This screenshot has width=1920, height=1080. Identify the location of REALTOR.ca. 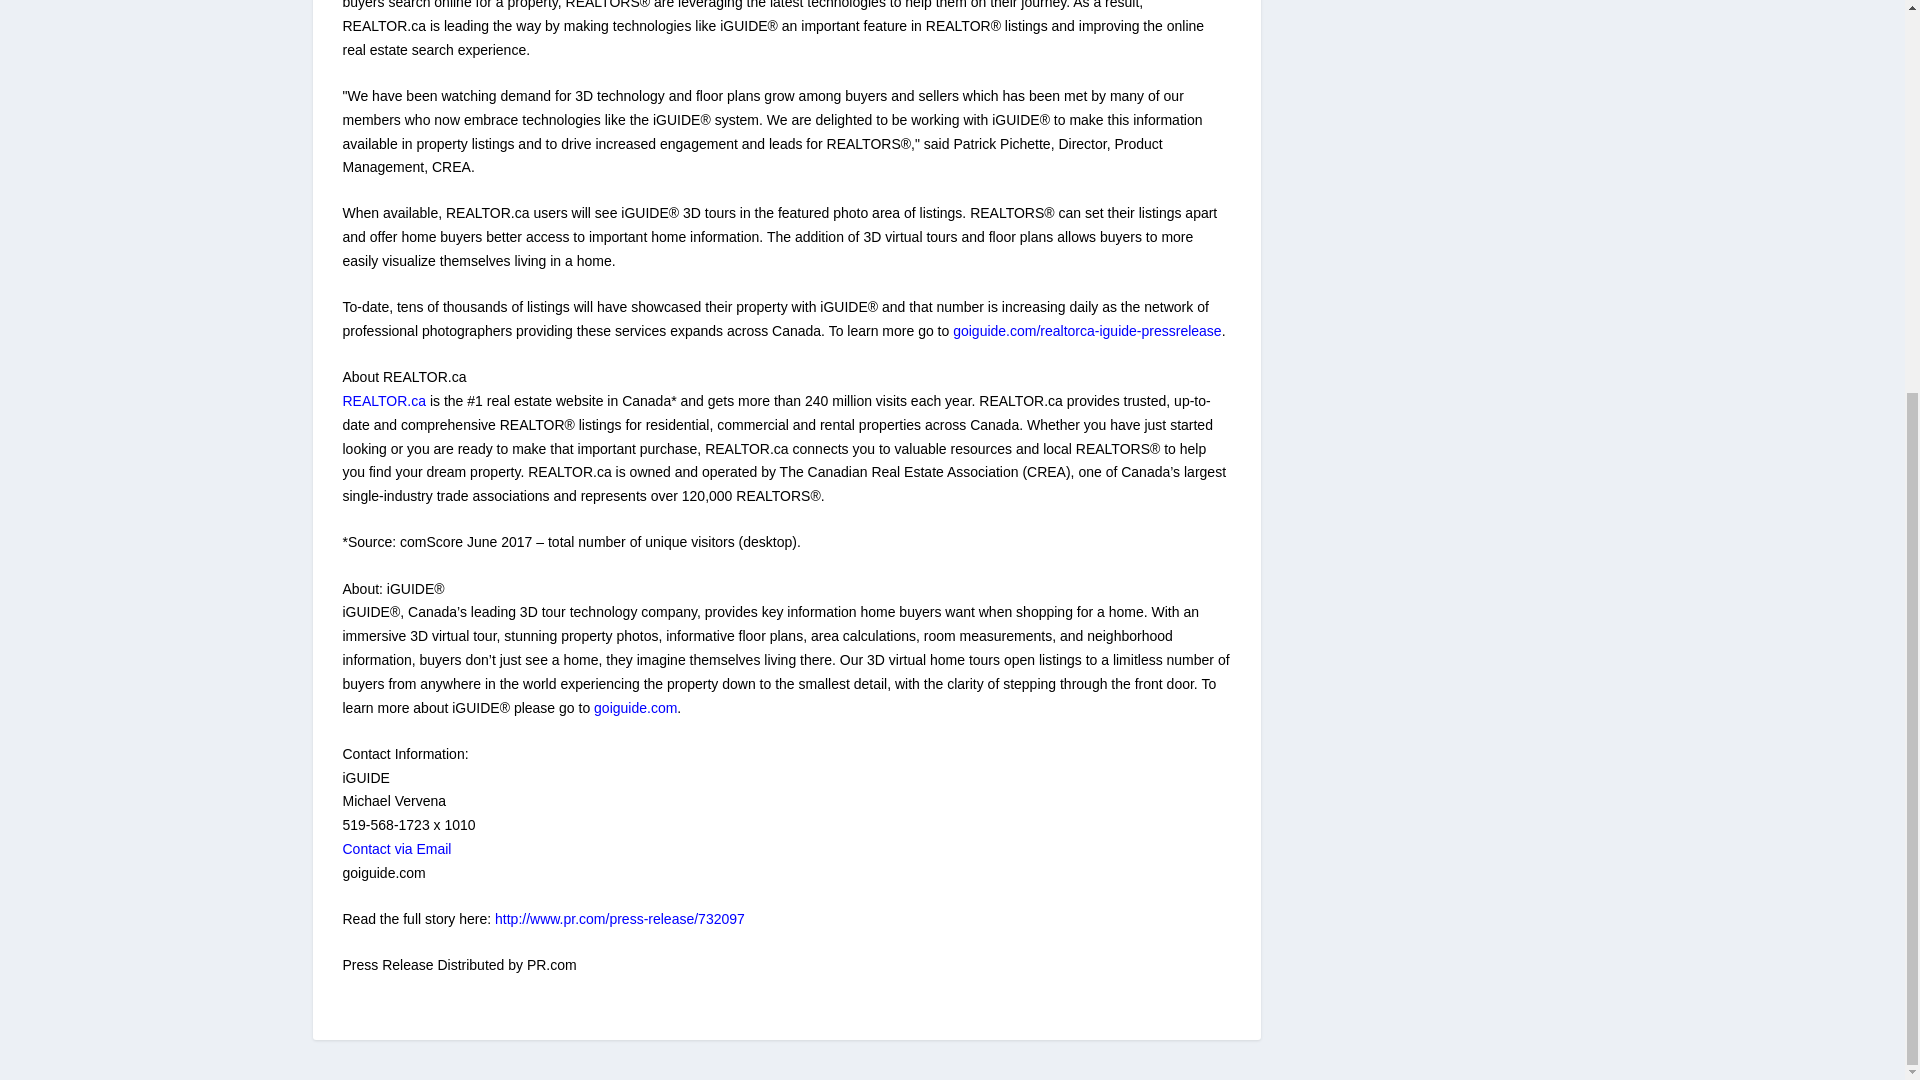
(384, 401).